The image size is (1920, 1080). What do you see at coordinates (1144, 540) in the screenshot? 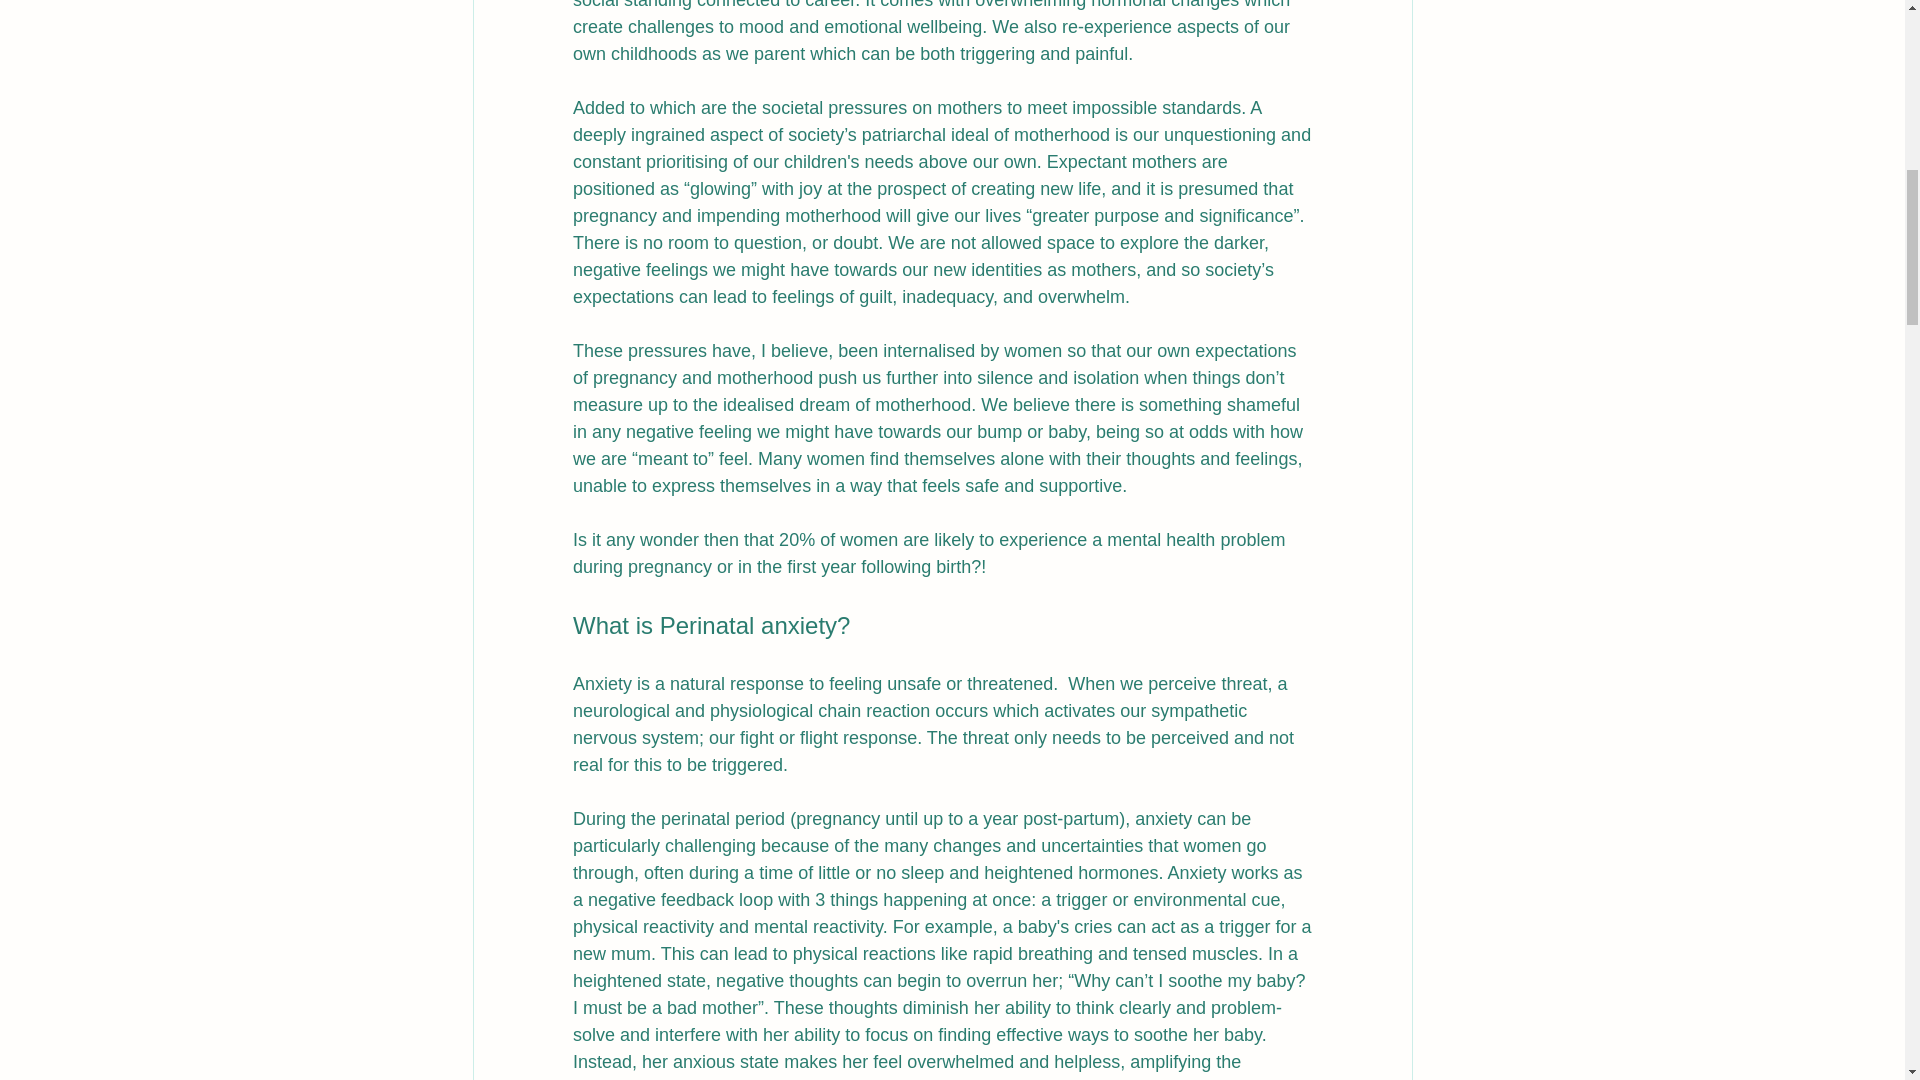
I see `experience a mental health problem ` at bounding box center [1144, 540].